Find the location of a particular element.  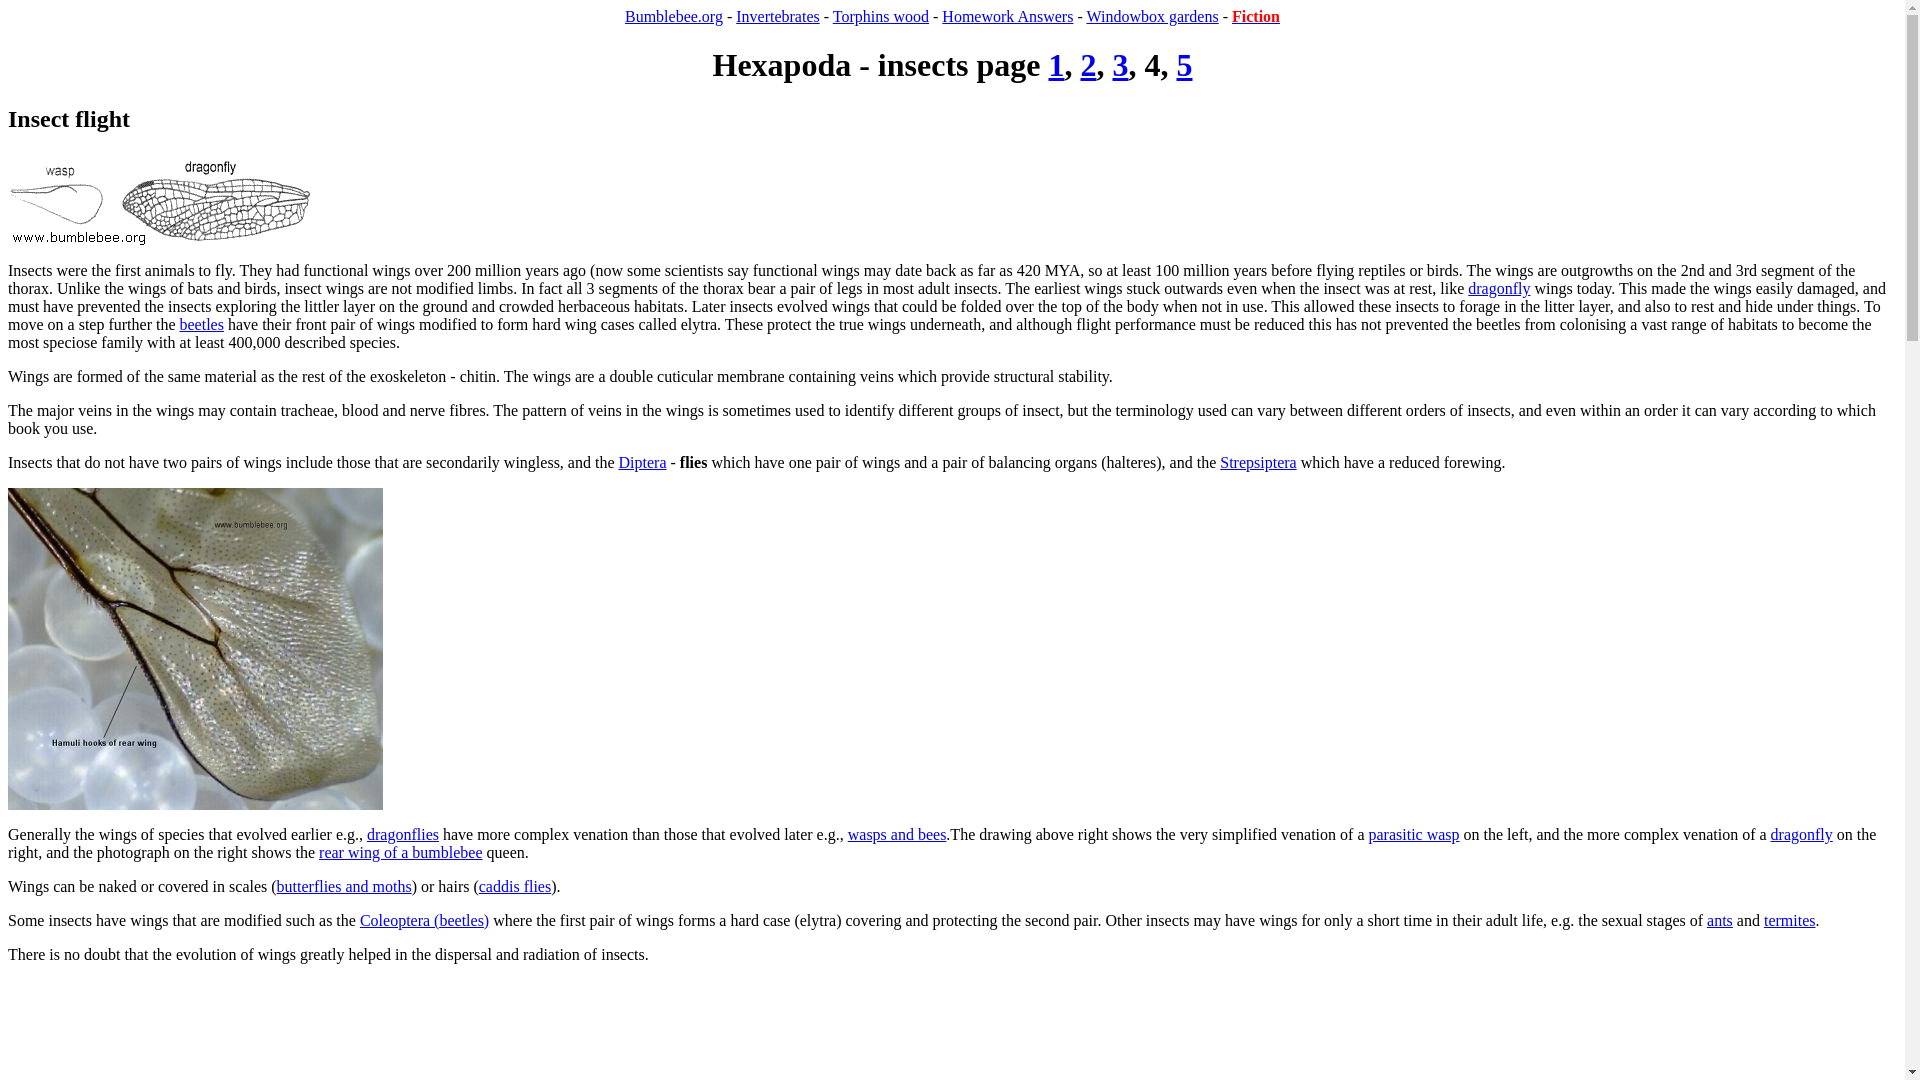

Windowbox gardens is located at coordinates (1152, 16).